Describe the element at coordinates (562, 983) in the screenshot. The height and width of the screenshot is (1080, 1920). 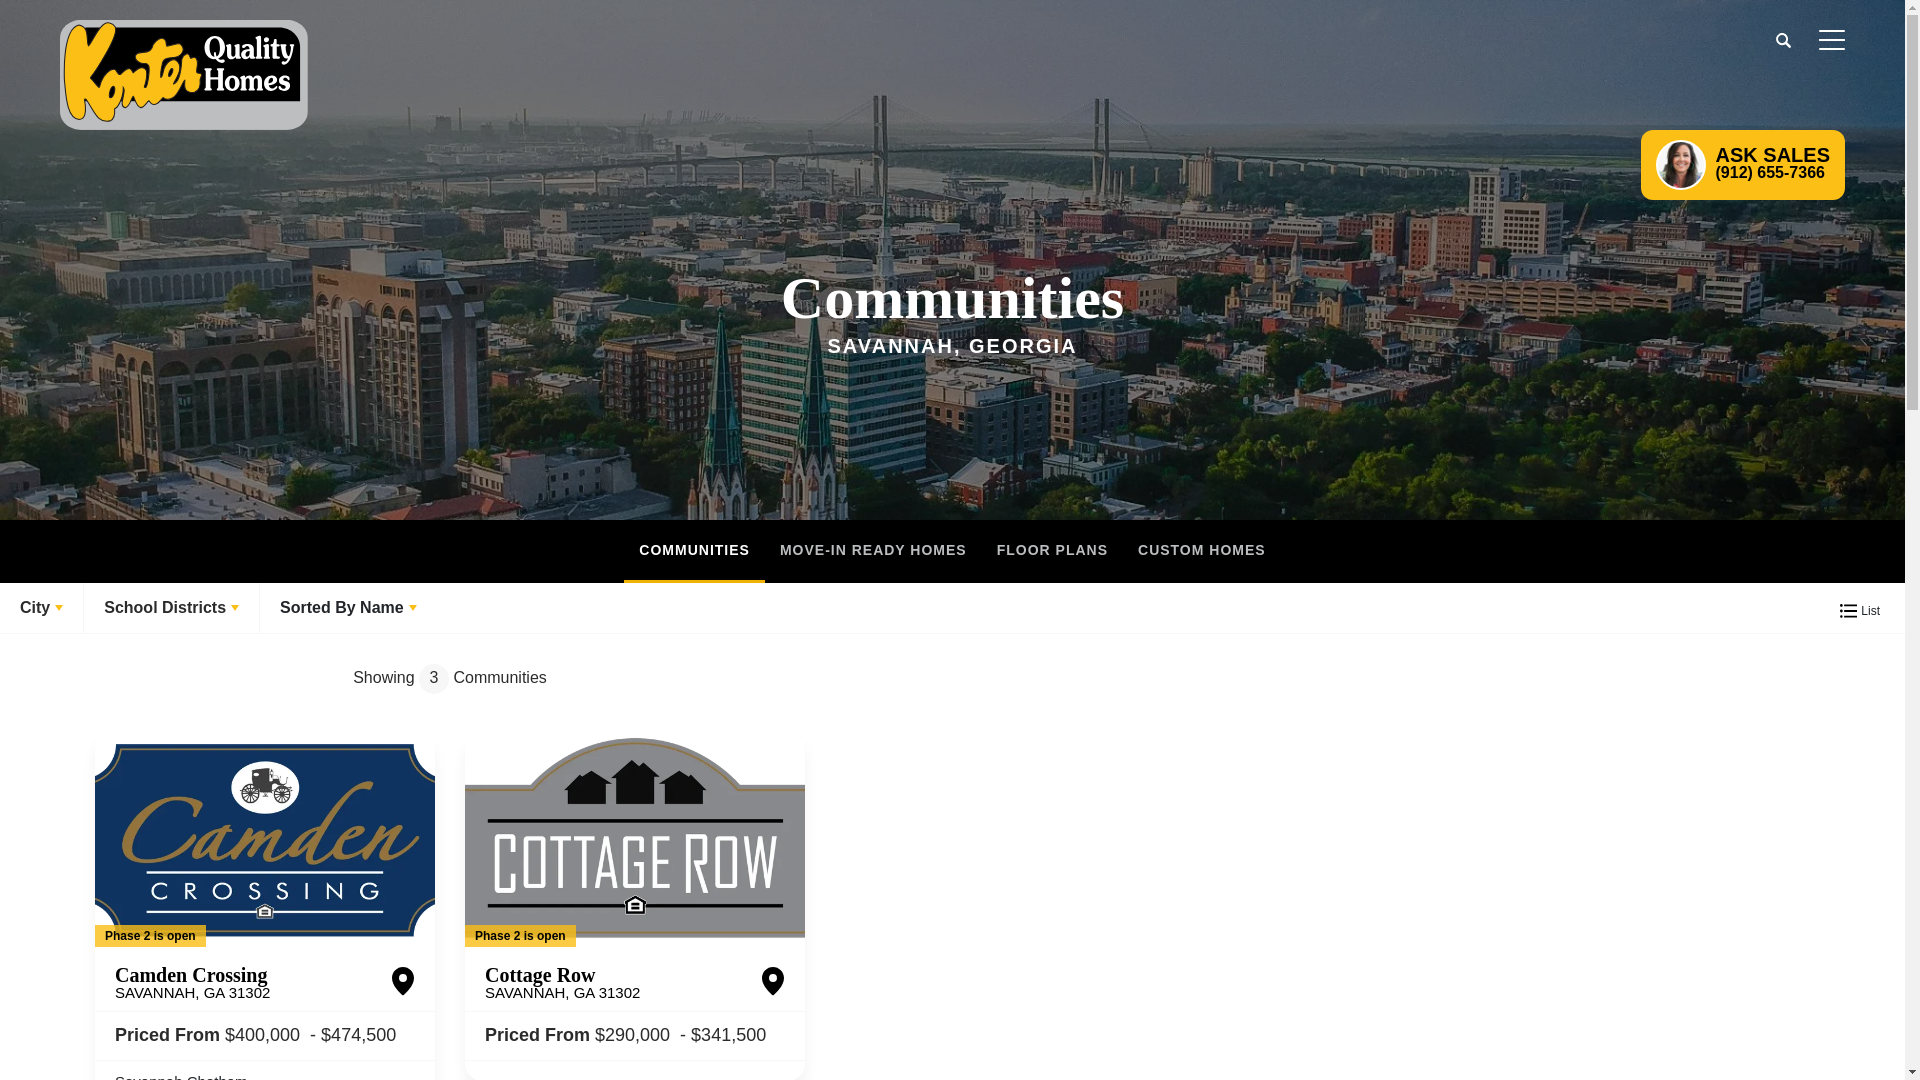
I see `COMMUNITIES` at that location.